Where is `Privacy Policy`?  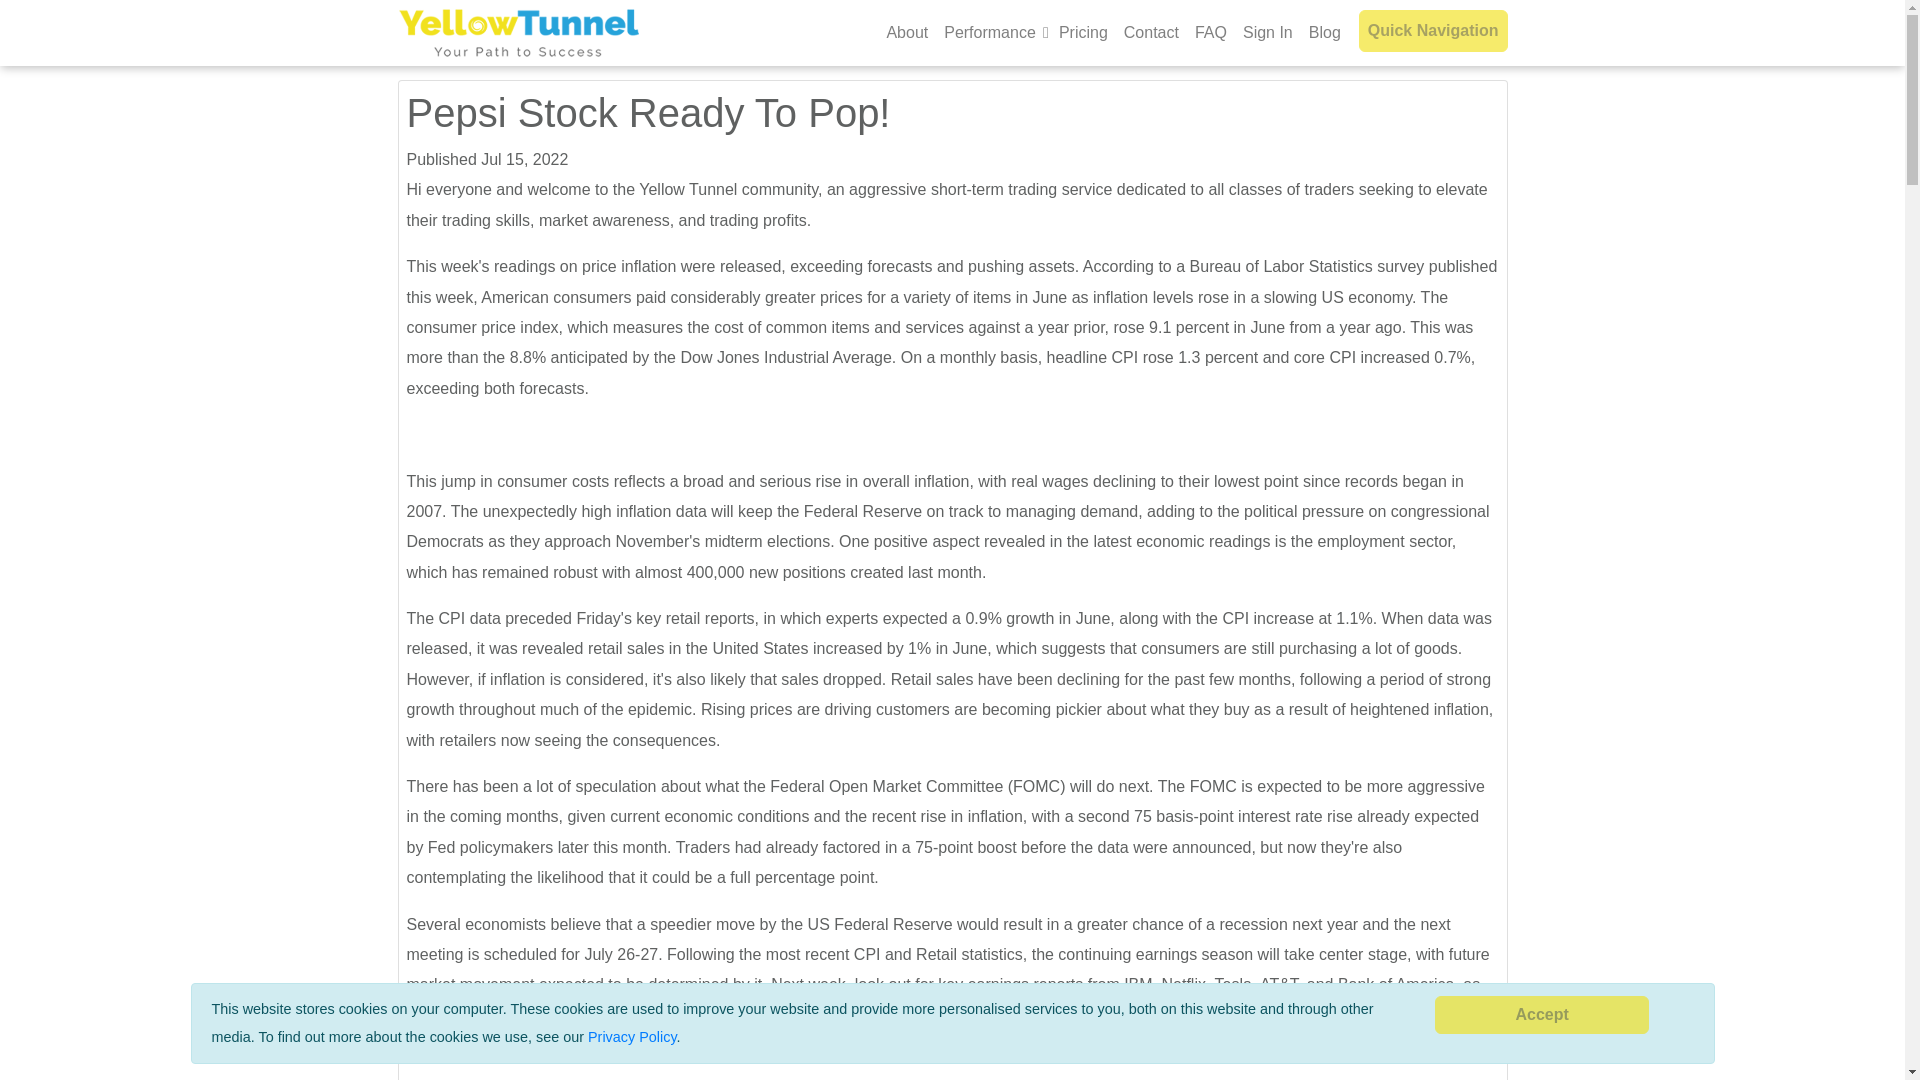 Privacy Policy is located at coordinates (632, 1037).